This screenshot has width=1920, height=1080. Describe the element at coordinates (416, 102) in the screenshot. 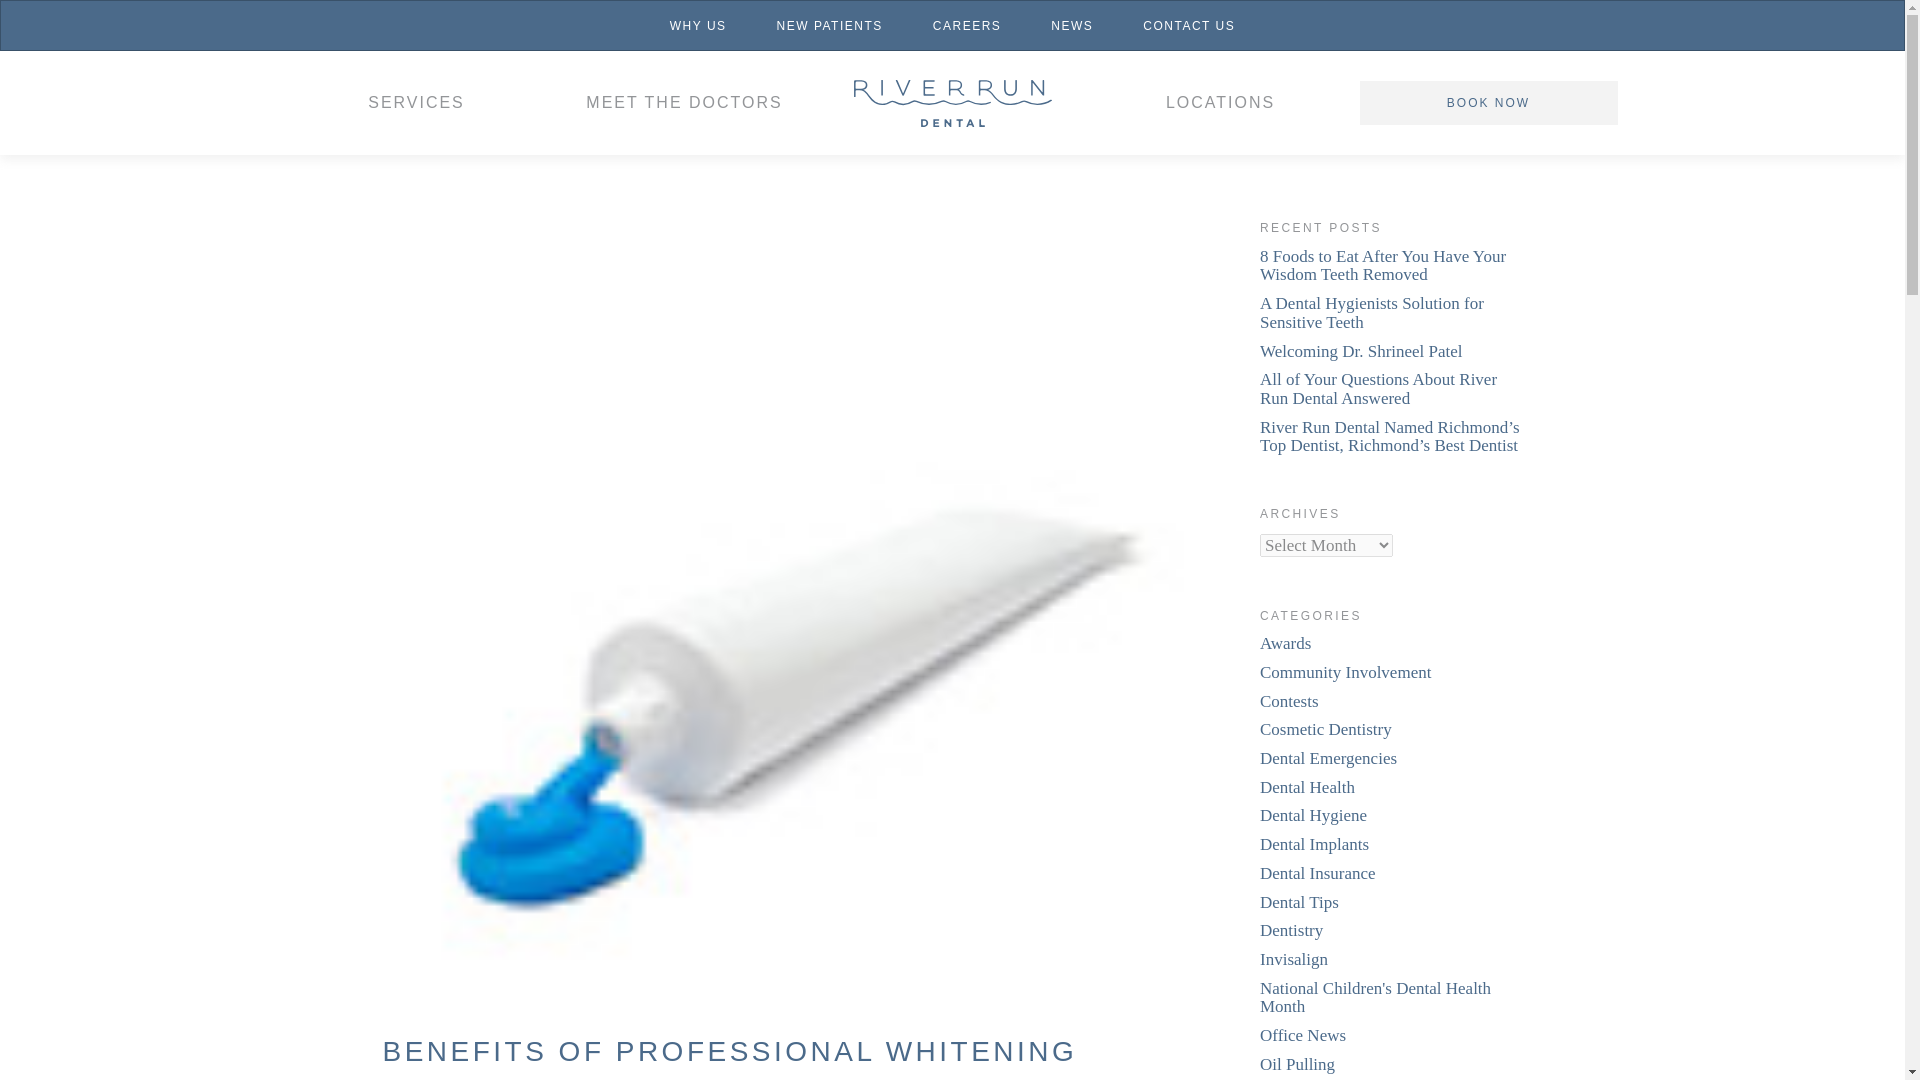

I see `SERVICES` at that location.